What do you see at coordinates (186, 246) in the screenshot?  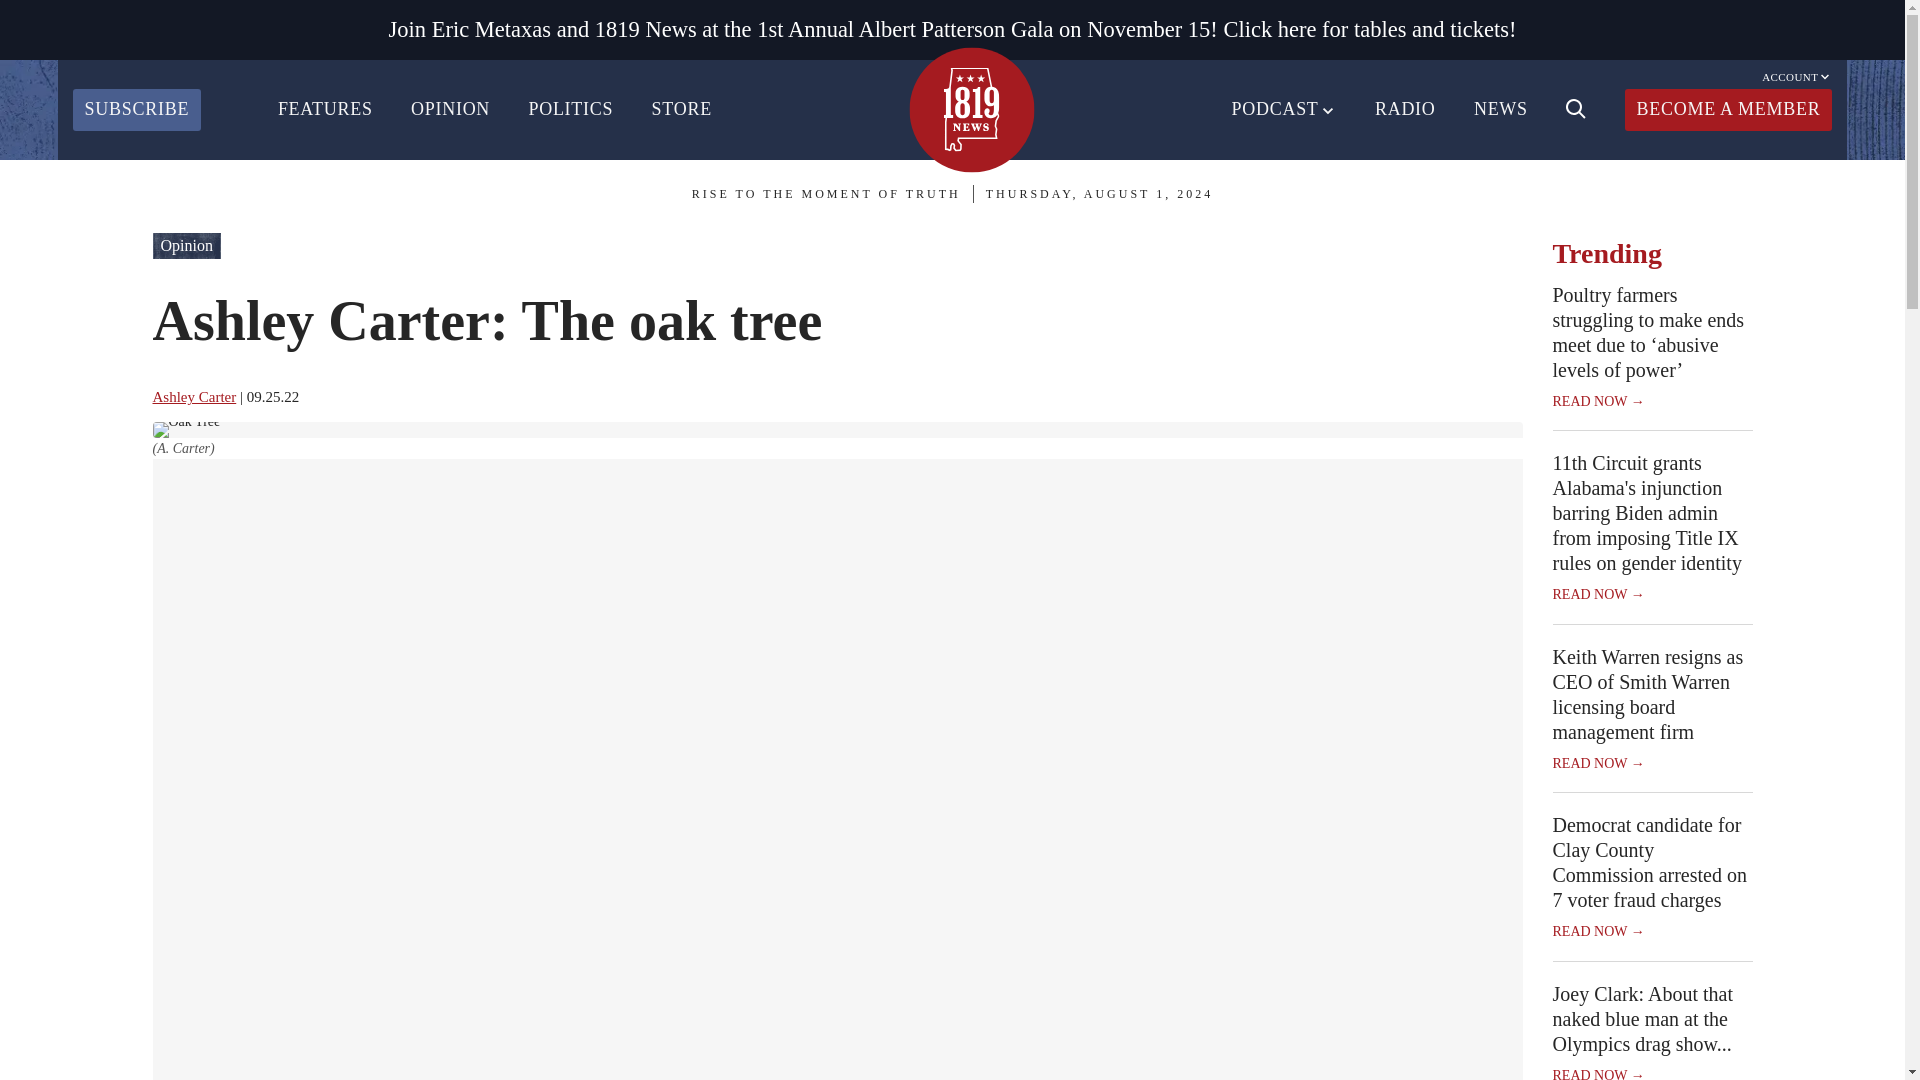 I see `Opinion` at bounding box center [186, 246].